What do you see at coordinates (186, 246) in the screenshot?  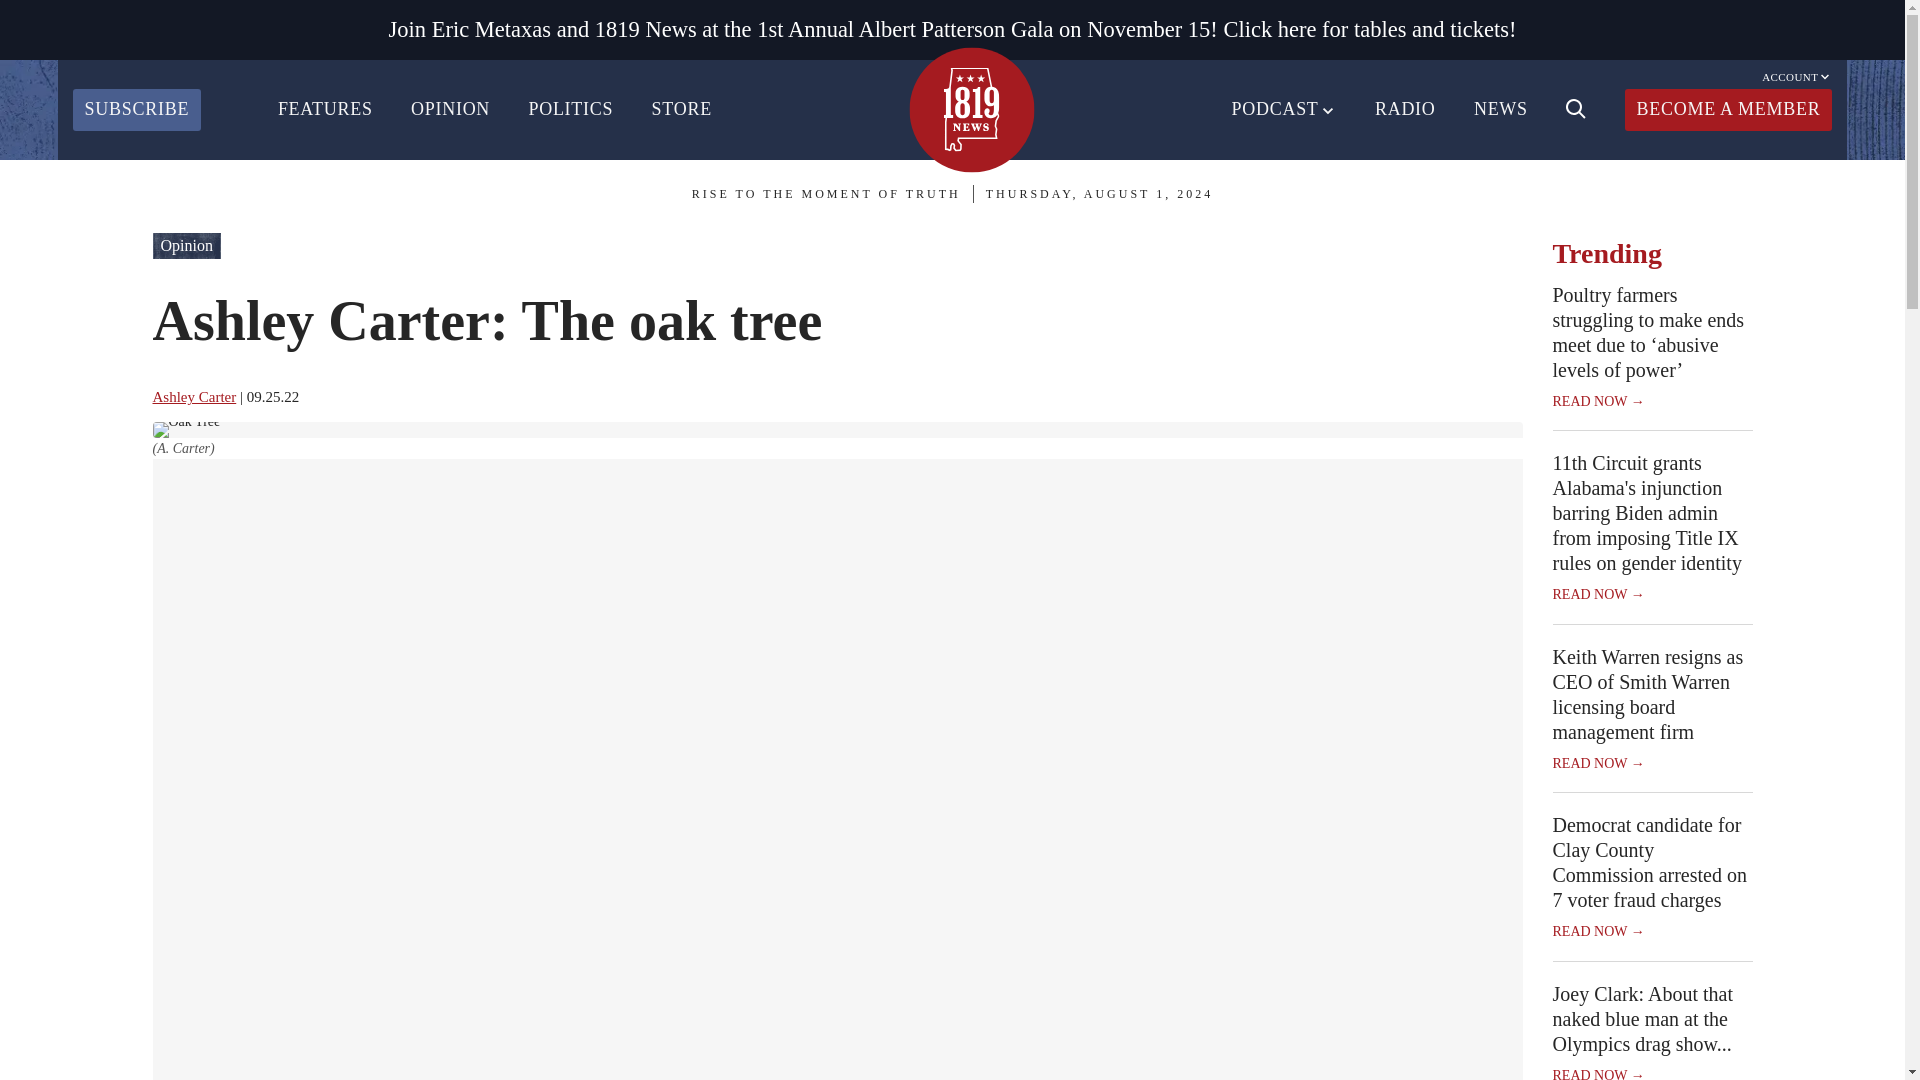 I see `Opinion` at bounding box center [186, 246].